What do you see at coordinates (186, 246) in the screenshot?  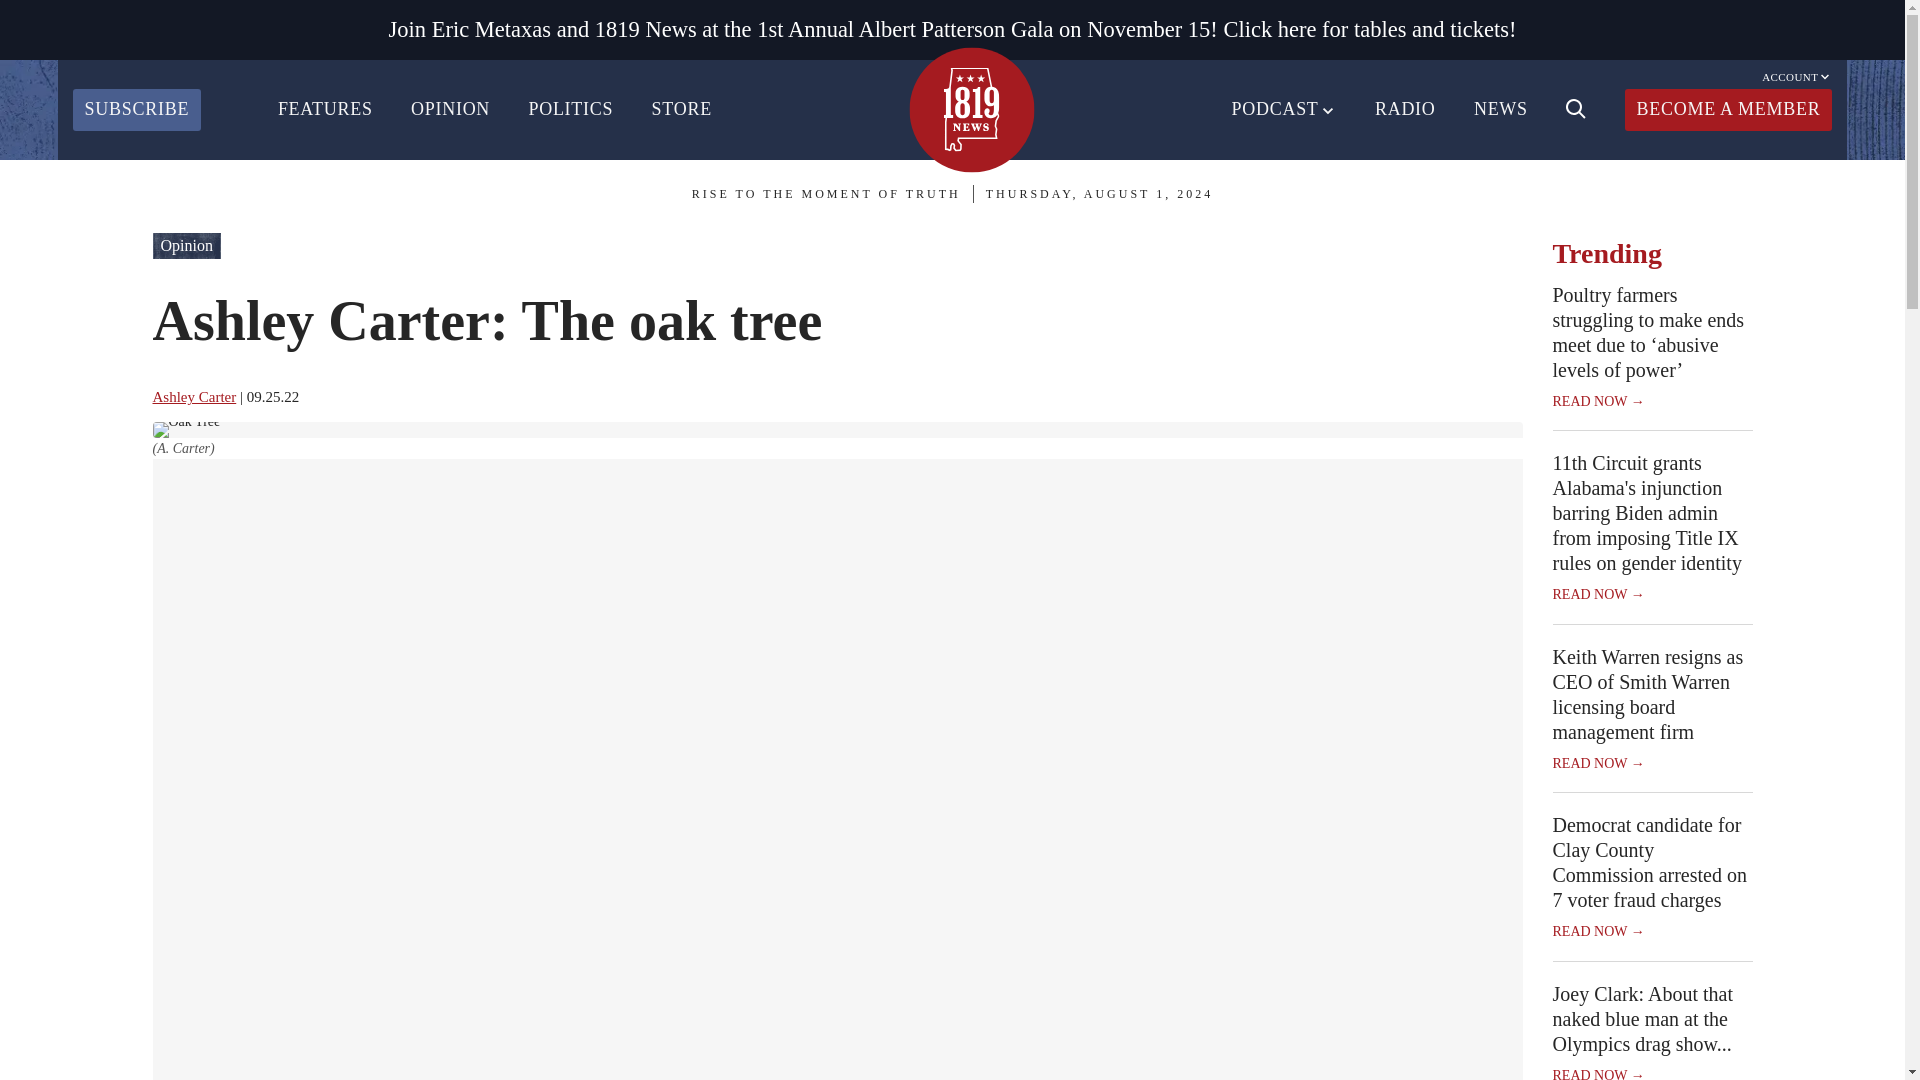 I see `Opinion` at bounding box center [186, 246].